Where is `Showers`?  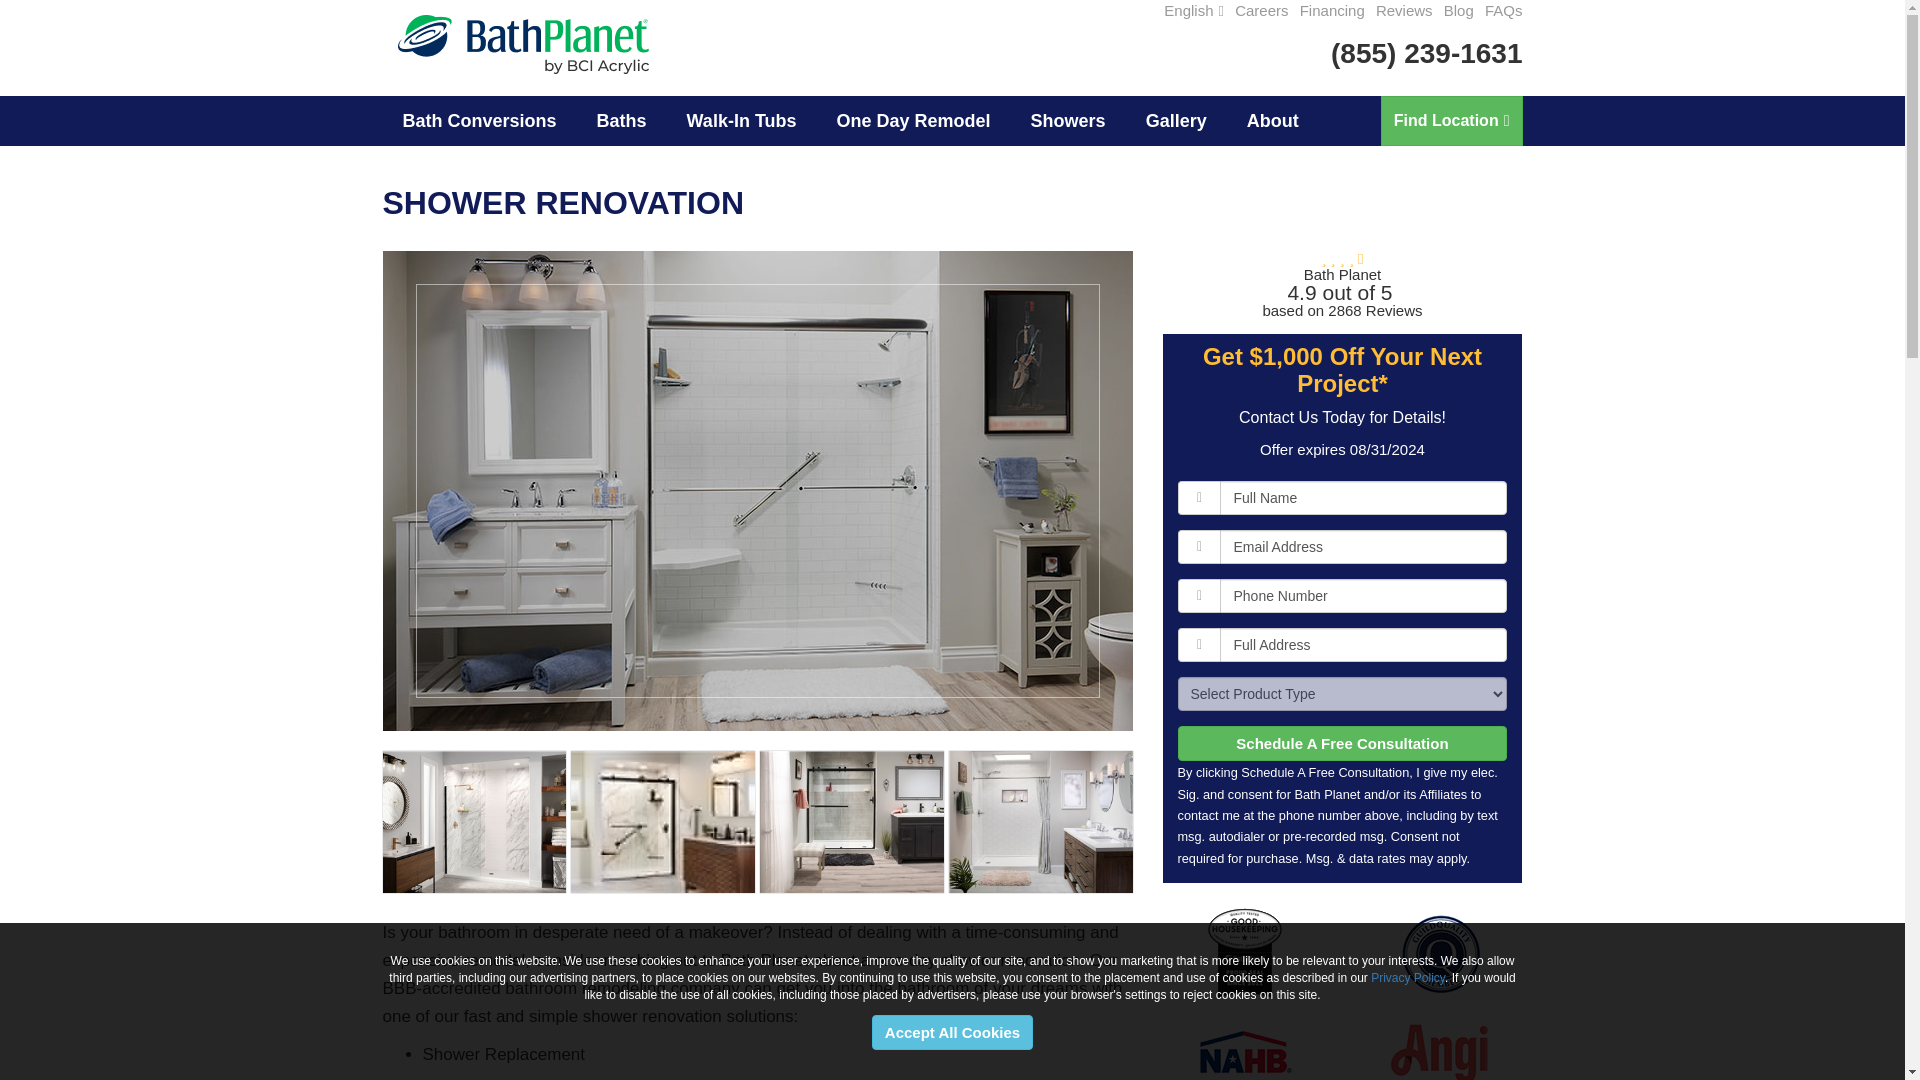 Showers is located at coordinates (1068, 120).